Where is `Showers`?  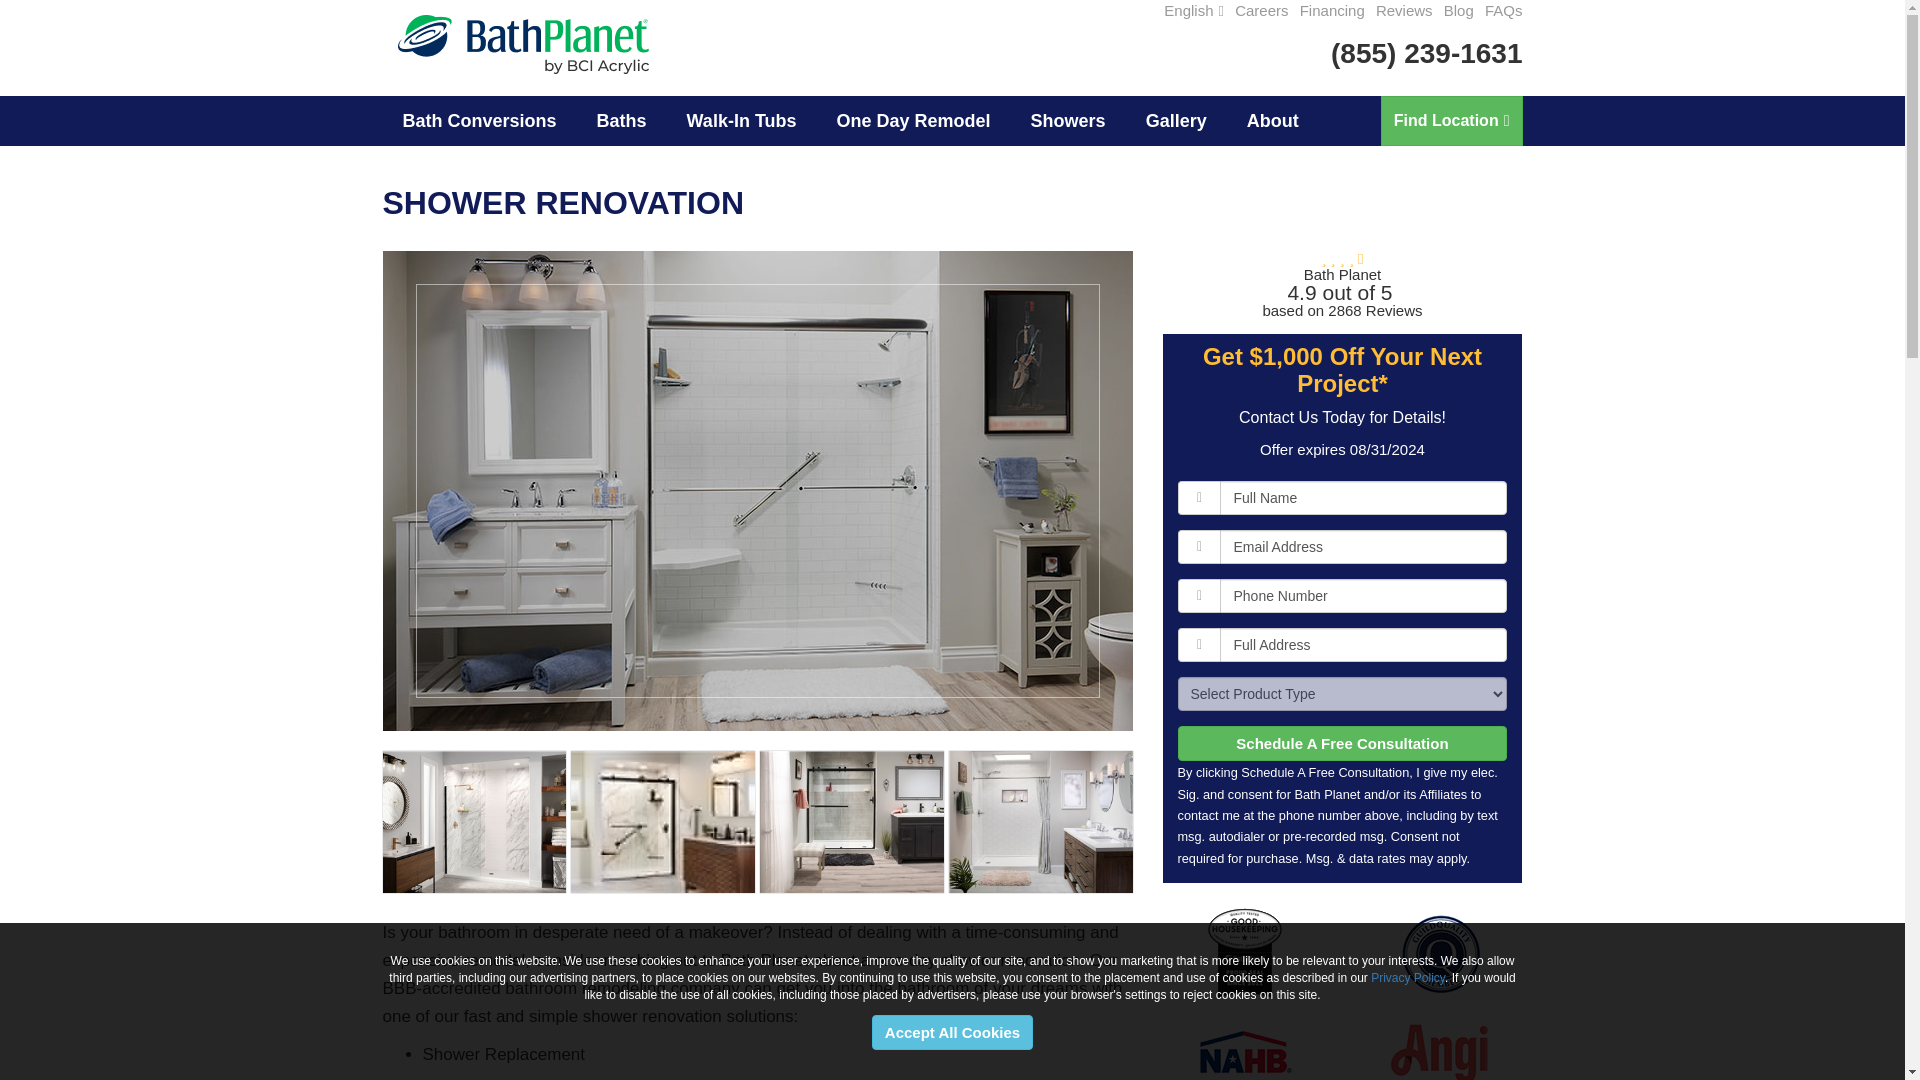 Showers is located at coordinates (1068, 120).